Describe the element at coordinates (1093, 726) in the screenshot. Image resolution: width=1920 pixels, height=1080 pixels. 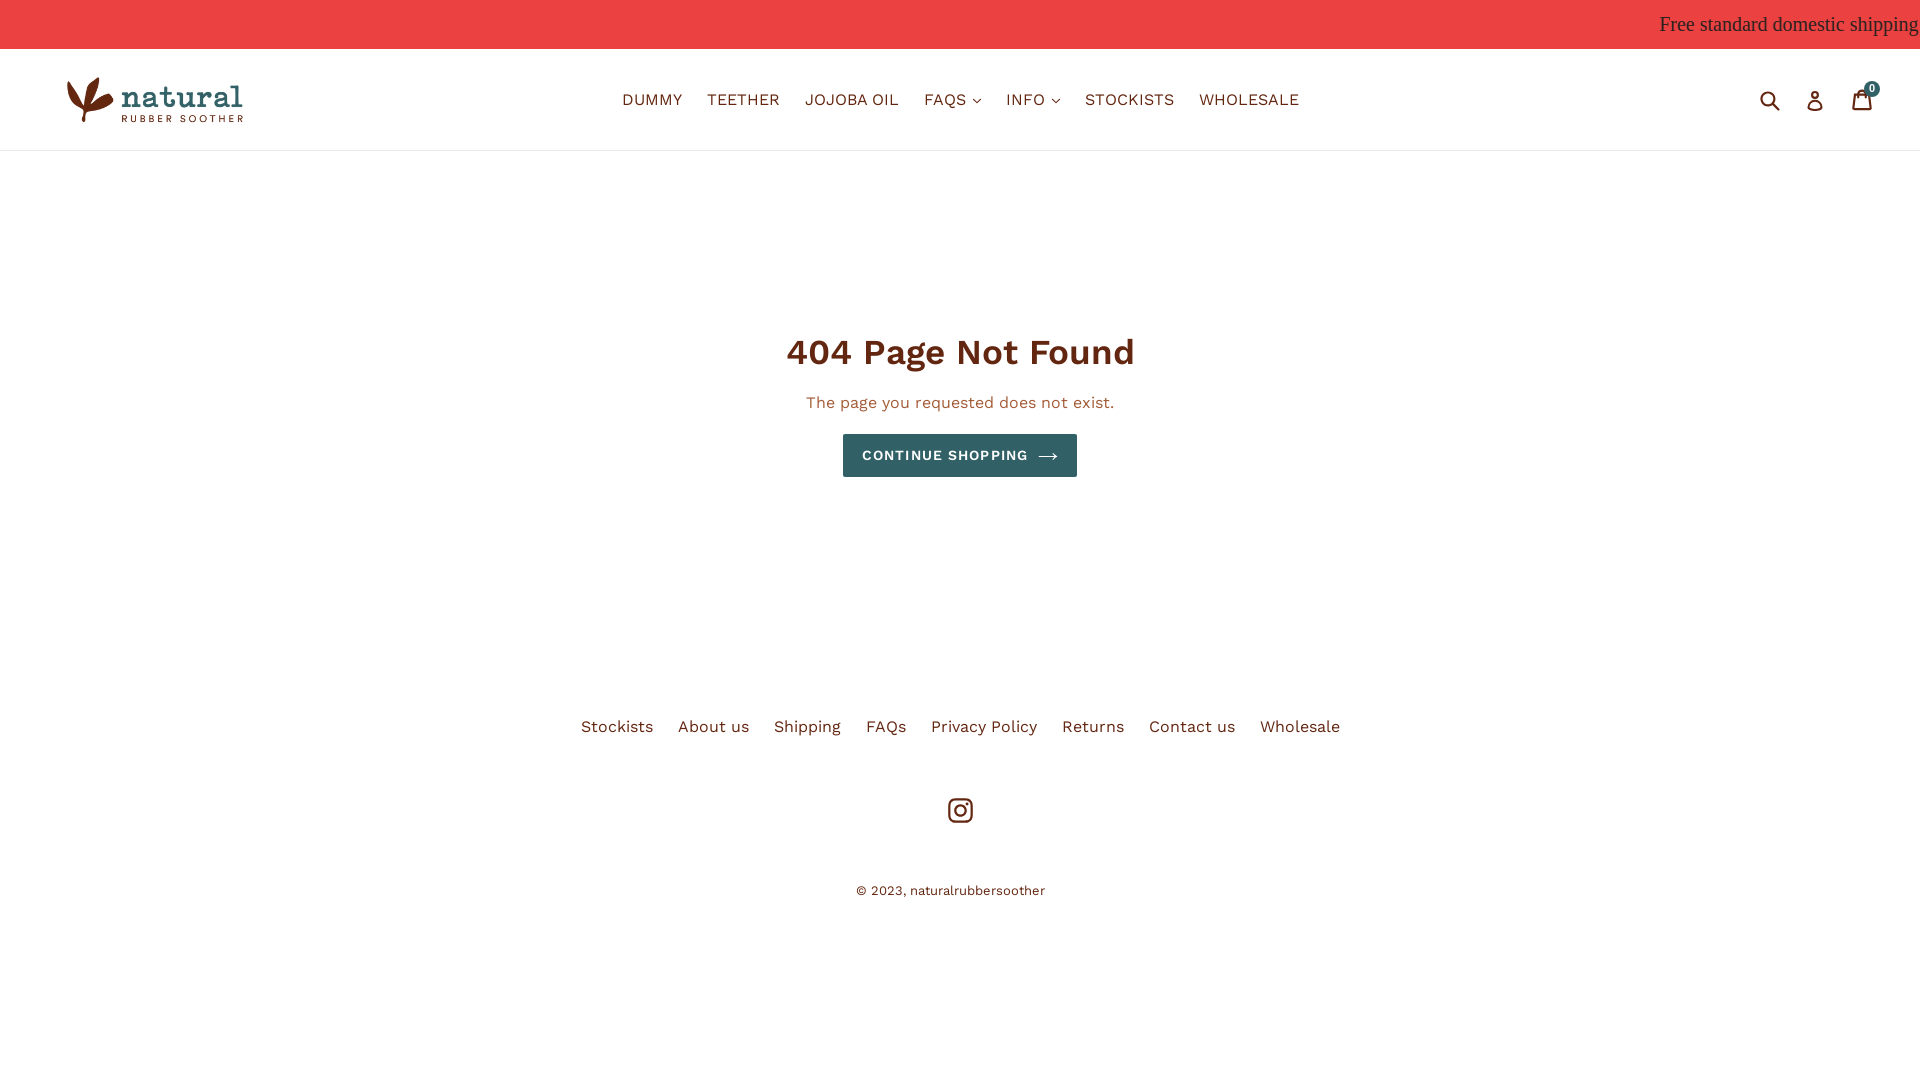
I see `Returns` at that location.